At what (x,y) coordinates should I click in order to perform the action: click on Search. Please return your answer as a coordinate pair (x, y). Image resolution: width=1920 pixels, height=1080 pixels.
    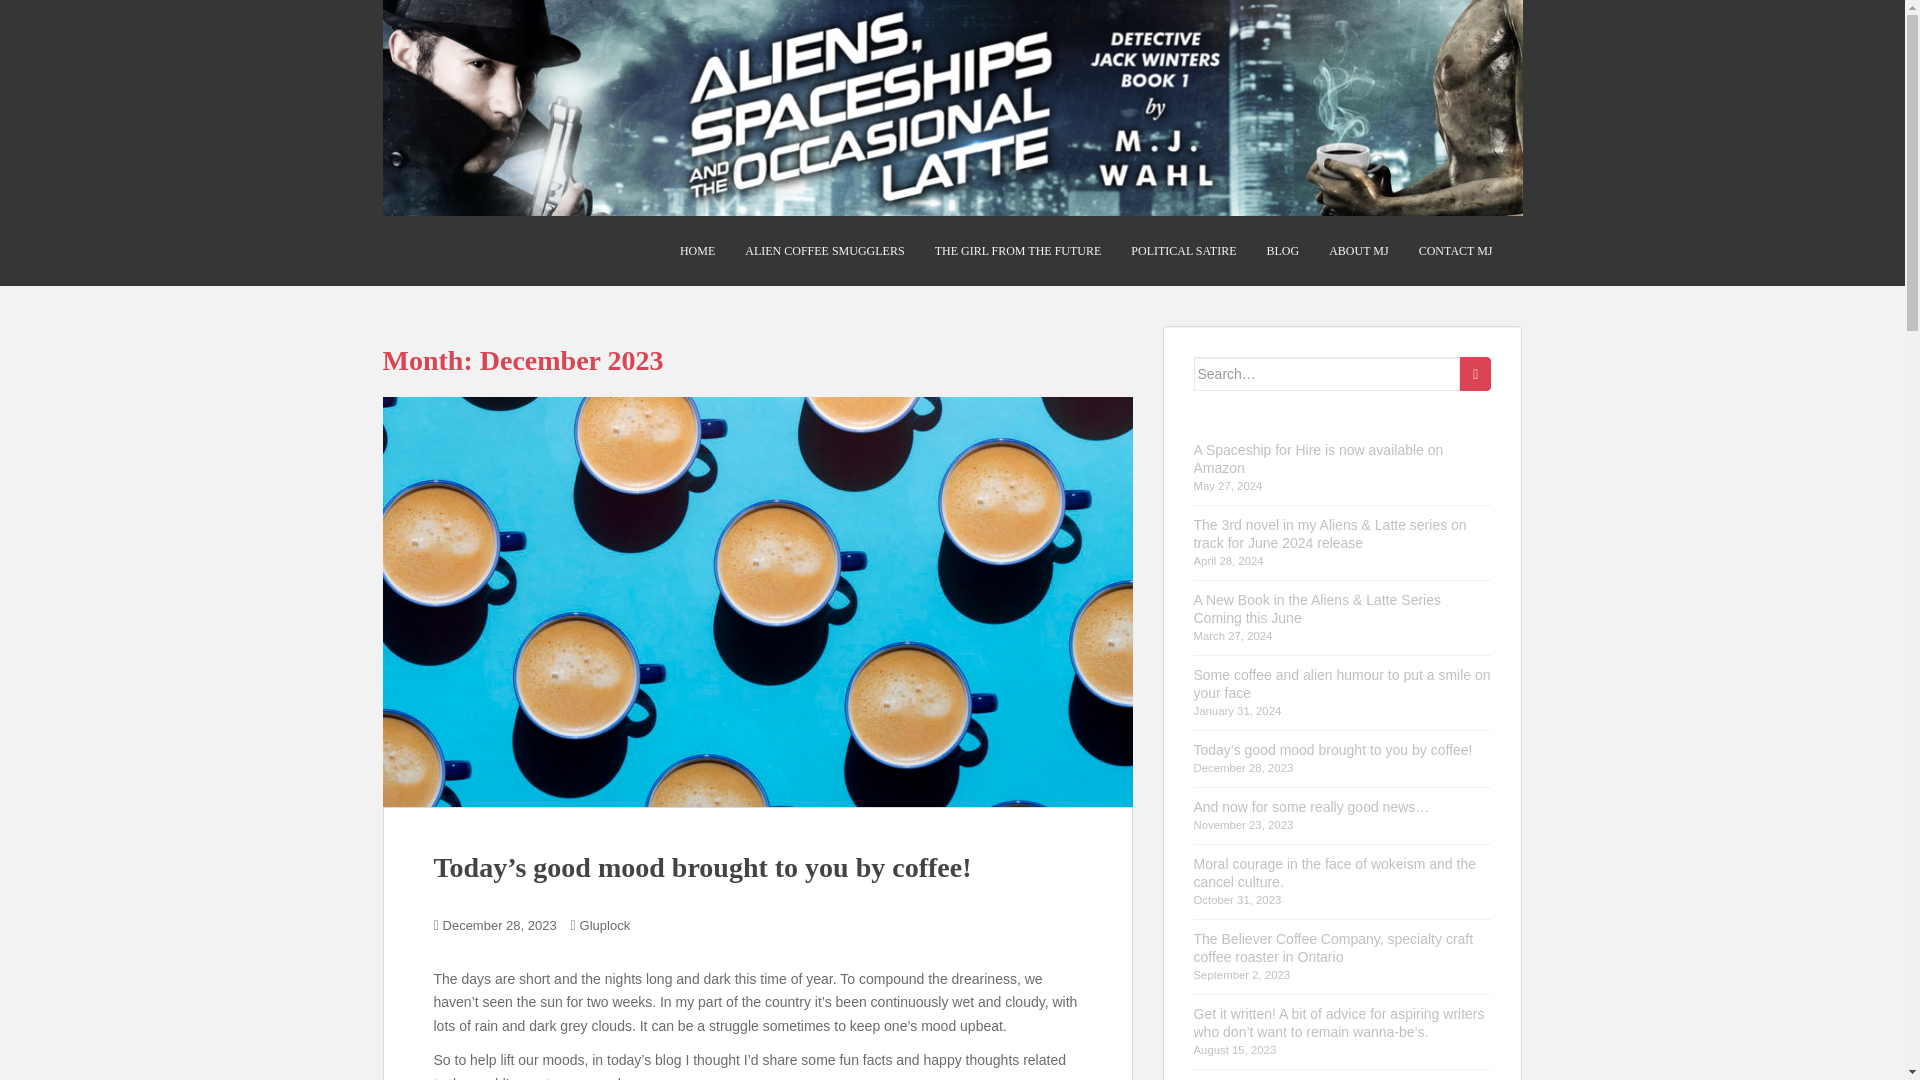
    Looking at the image, I should click on (1475, 374).